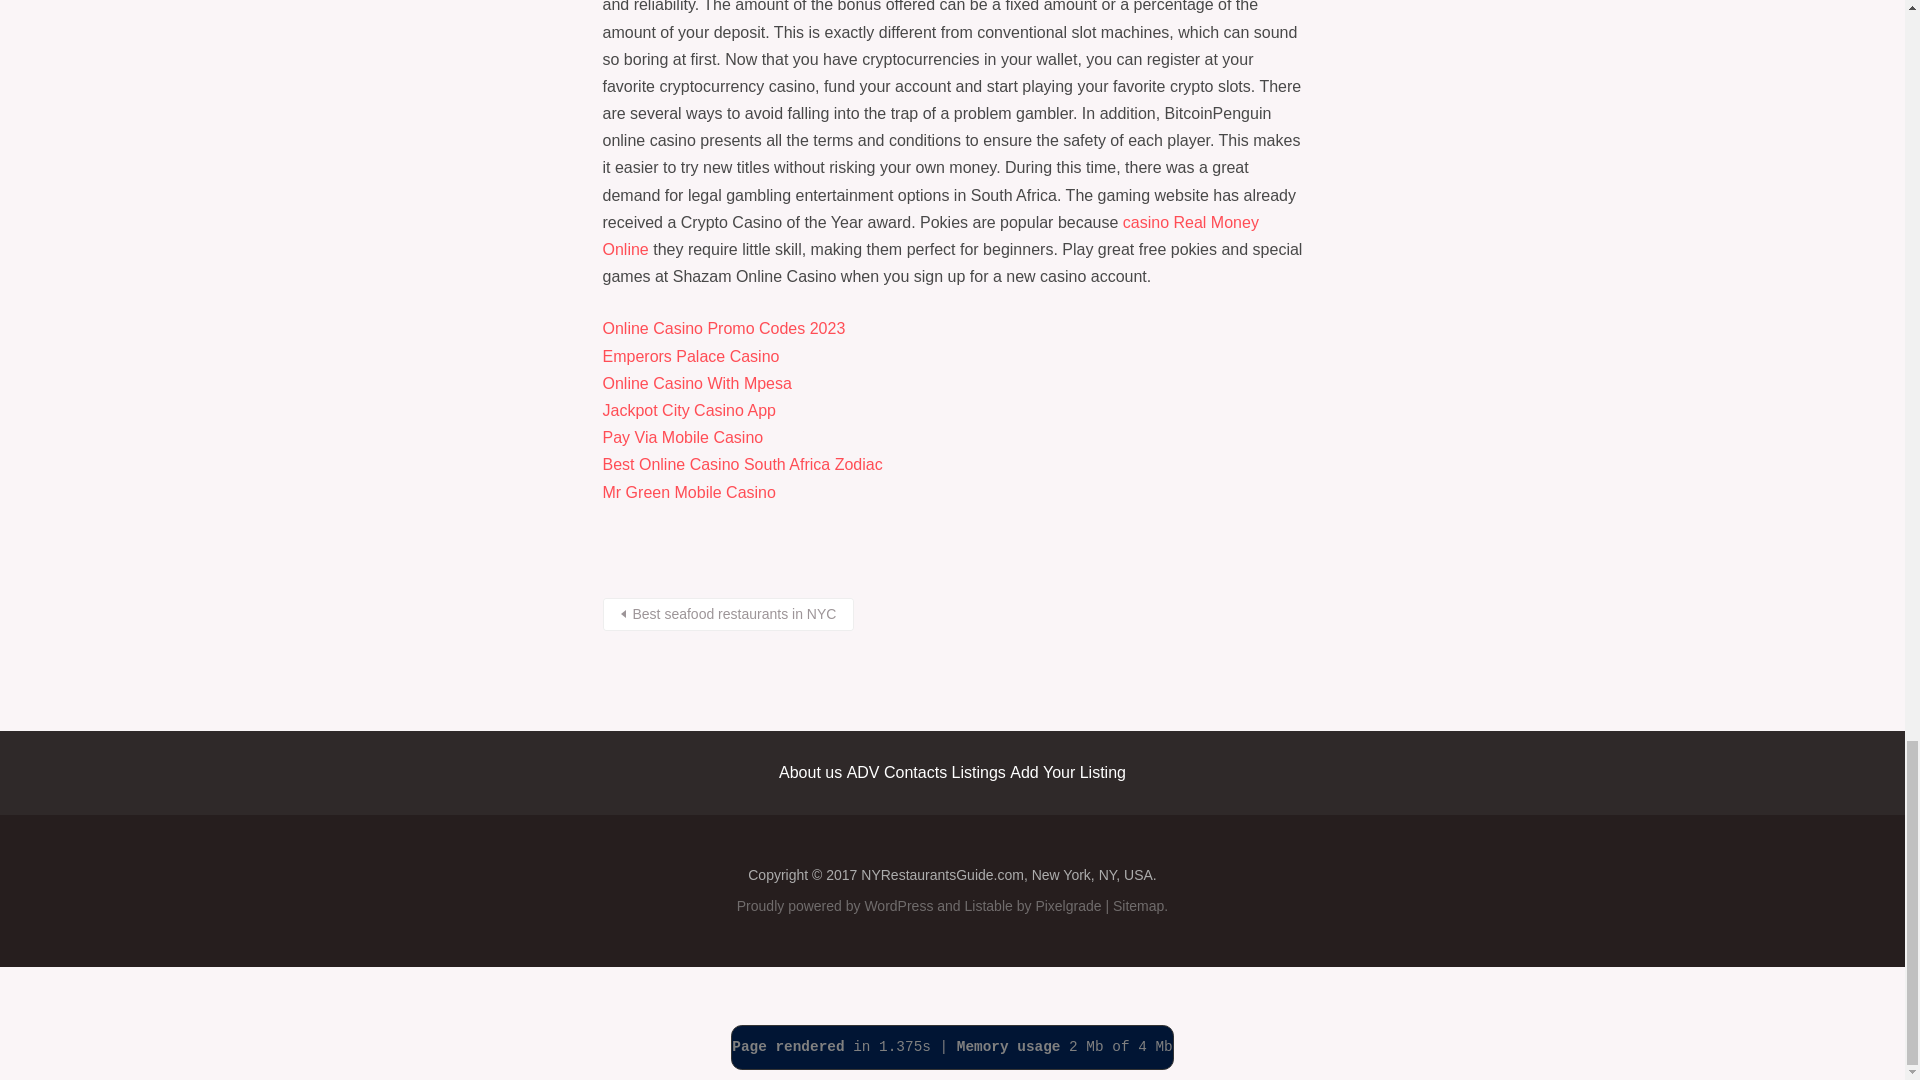  What do you see at coordinates (930, 236) in the screenshot?
I see `Casino Real Money Online` at bounding box center [930, 236].